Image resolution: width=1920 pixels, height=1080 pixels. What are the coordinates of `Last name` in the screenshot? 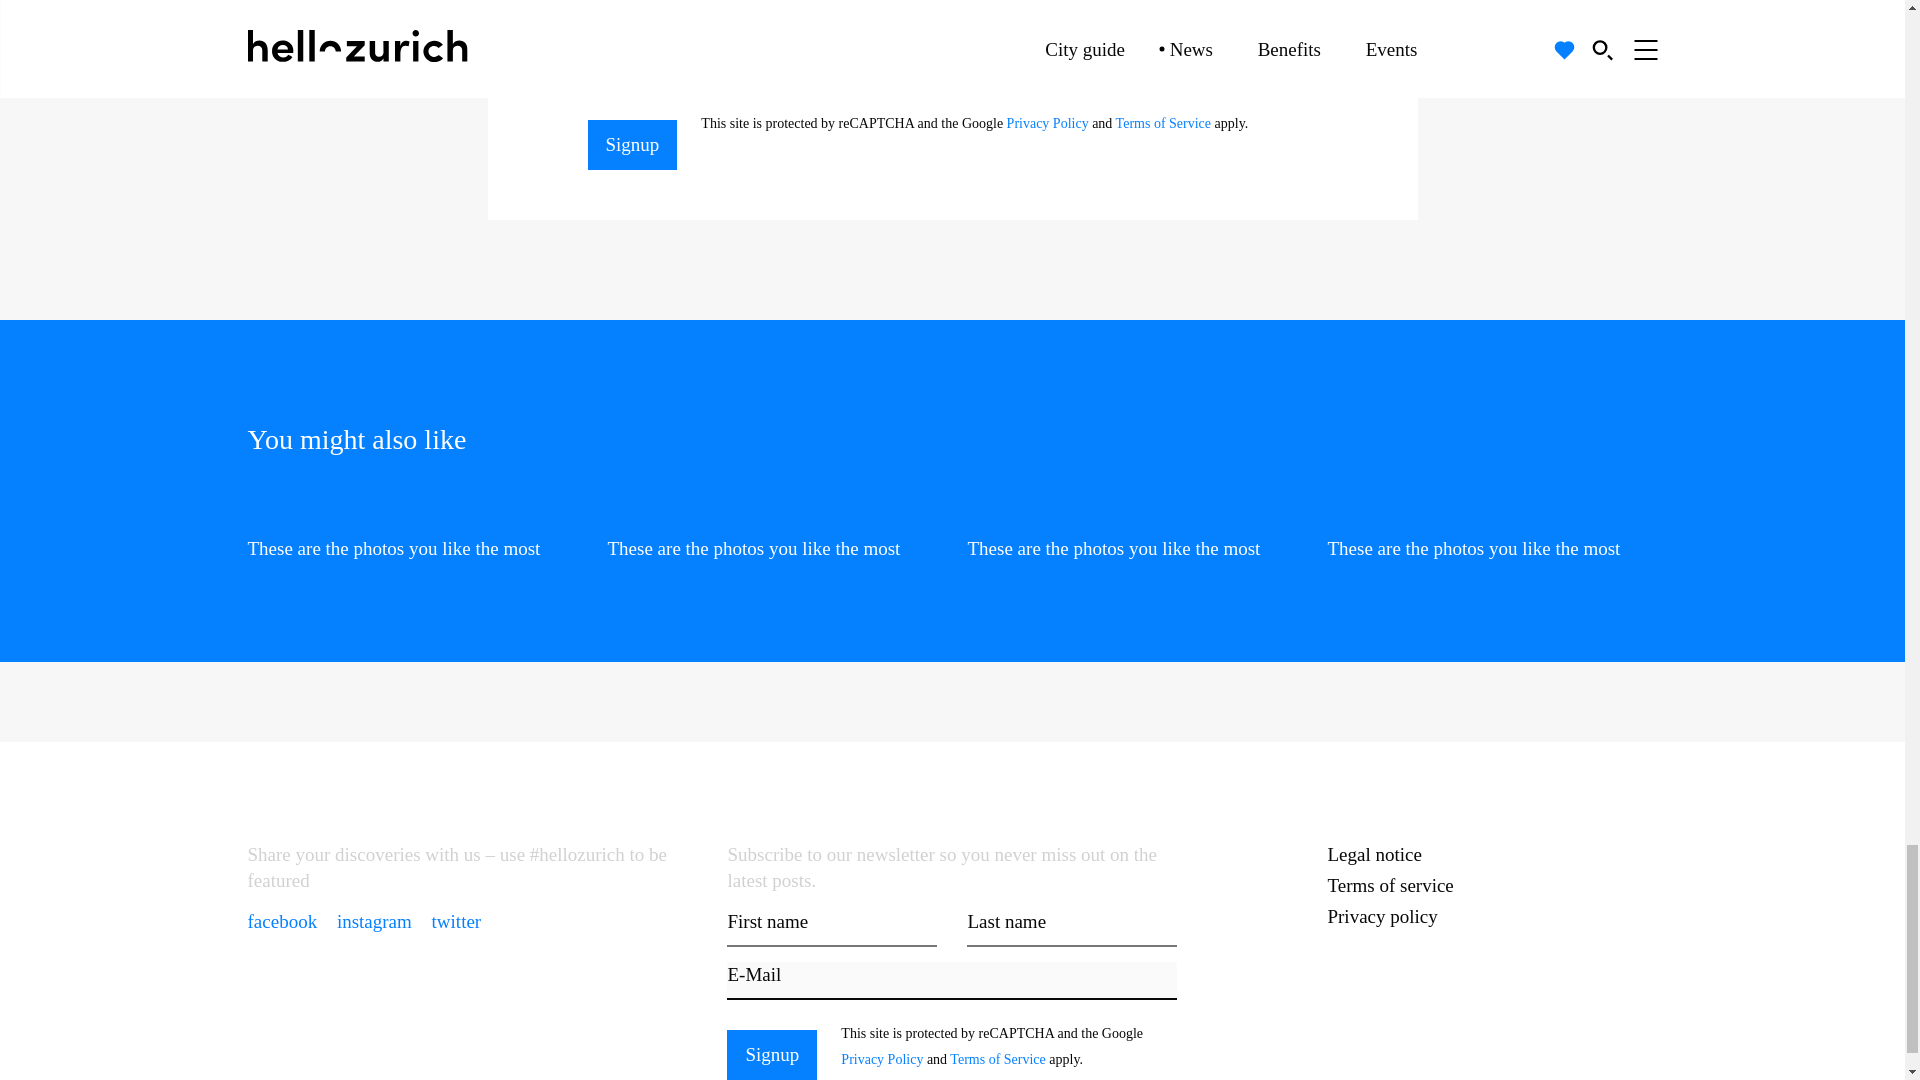 It's located at (1072, 928).